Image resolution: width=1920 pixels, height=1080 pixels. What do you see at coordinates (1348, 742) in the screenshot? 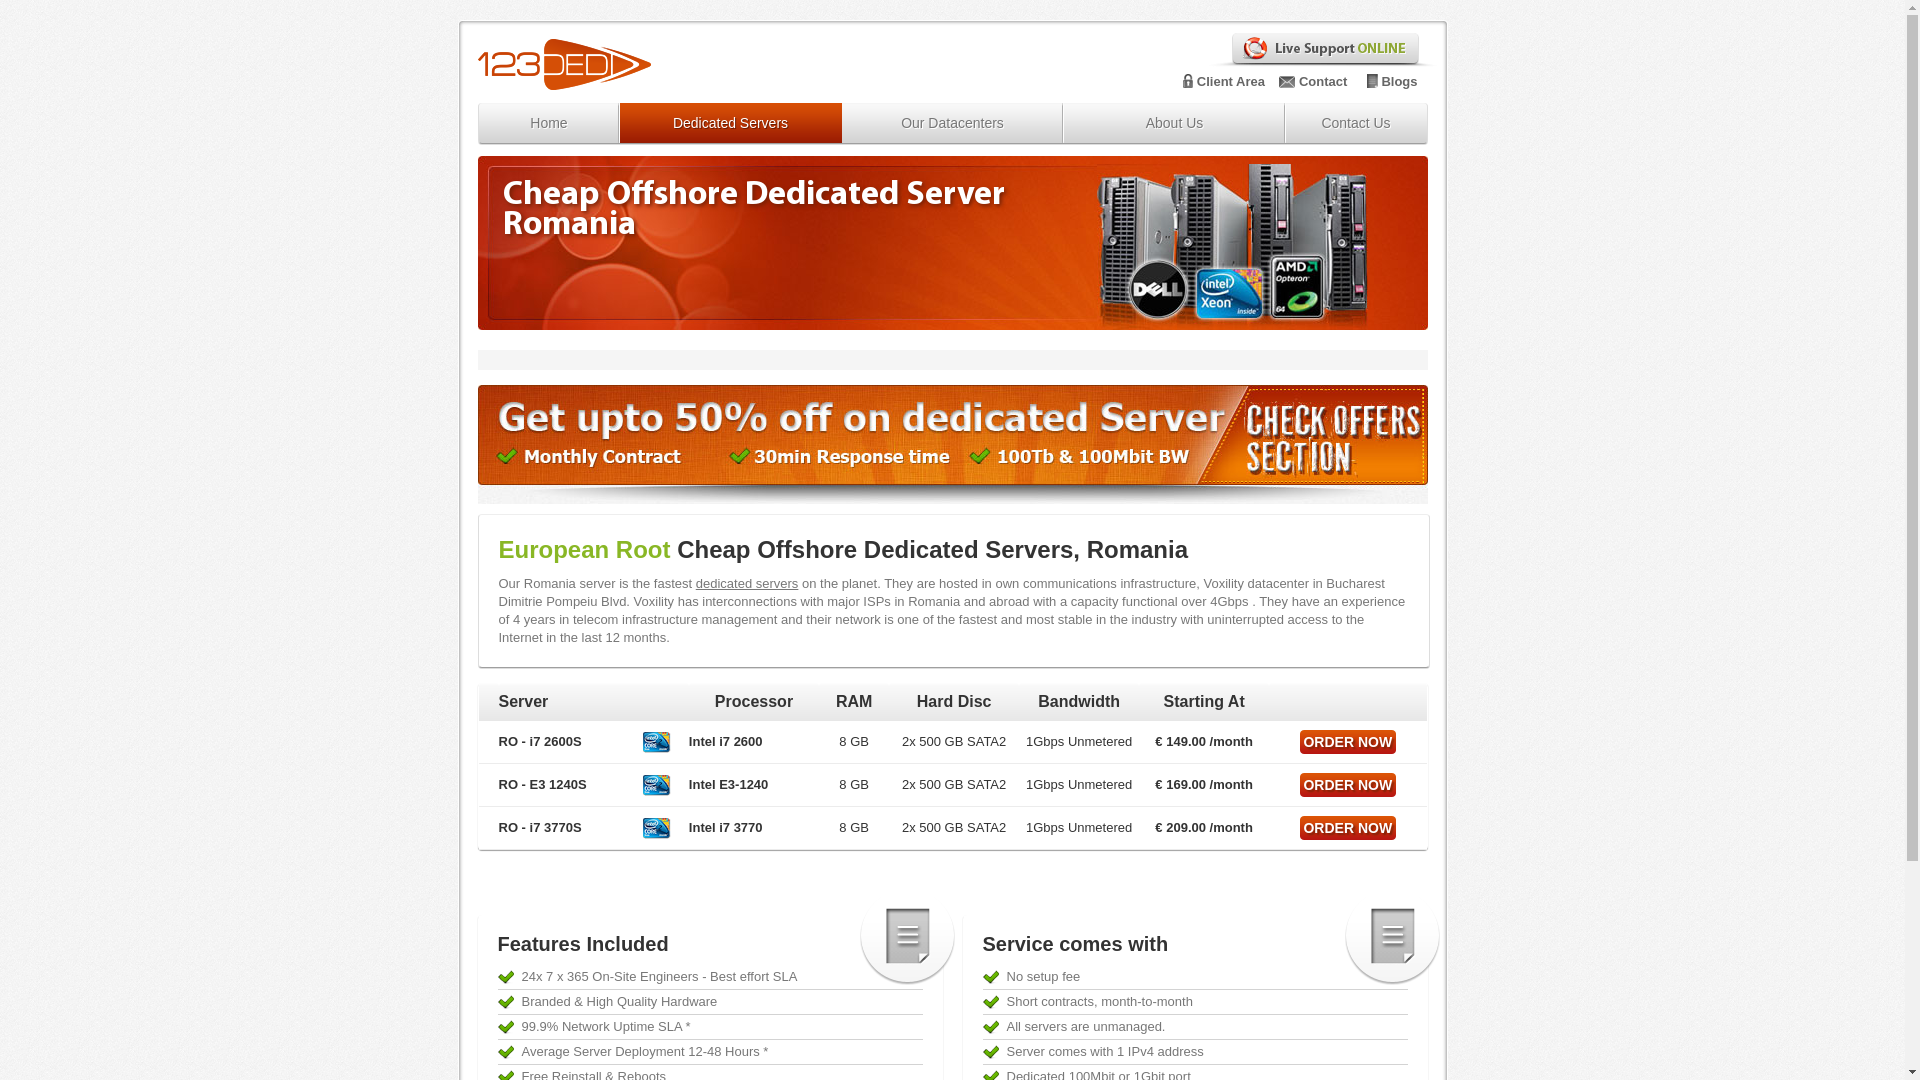
I see `ORDER NOW` at bounding box center [1348, 742].